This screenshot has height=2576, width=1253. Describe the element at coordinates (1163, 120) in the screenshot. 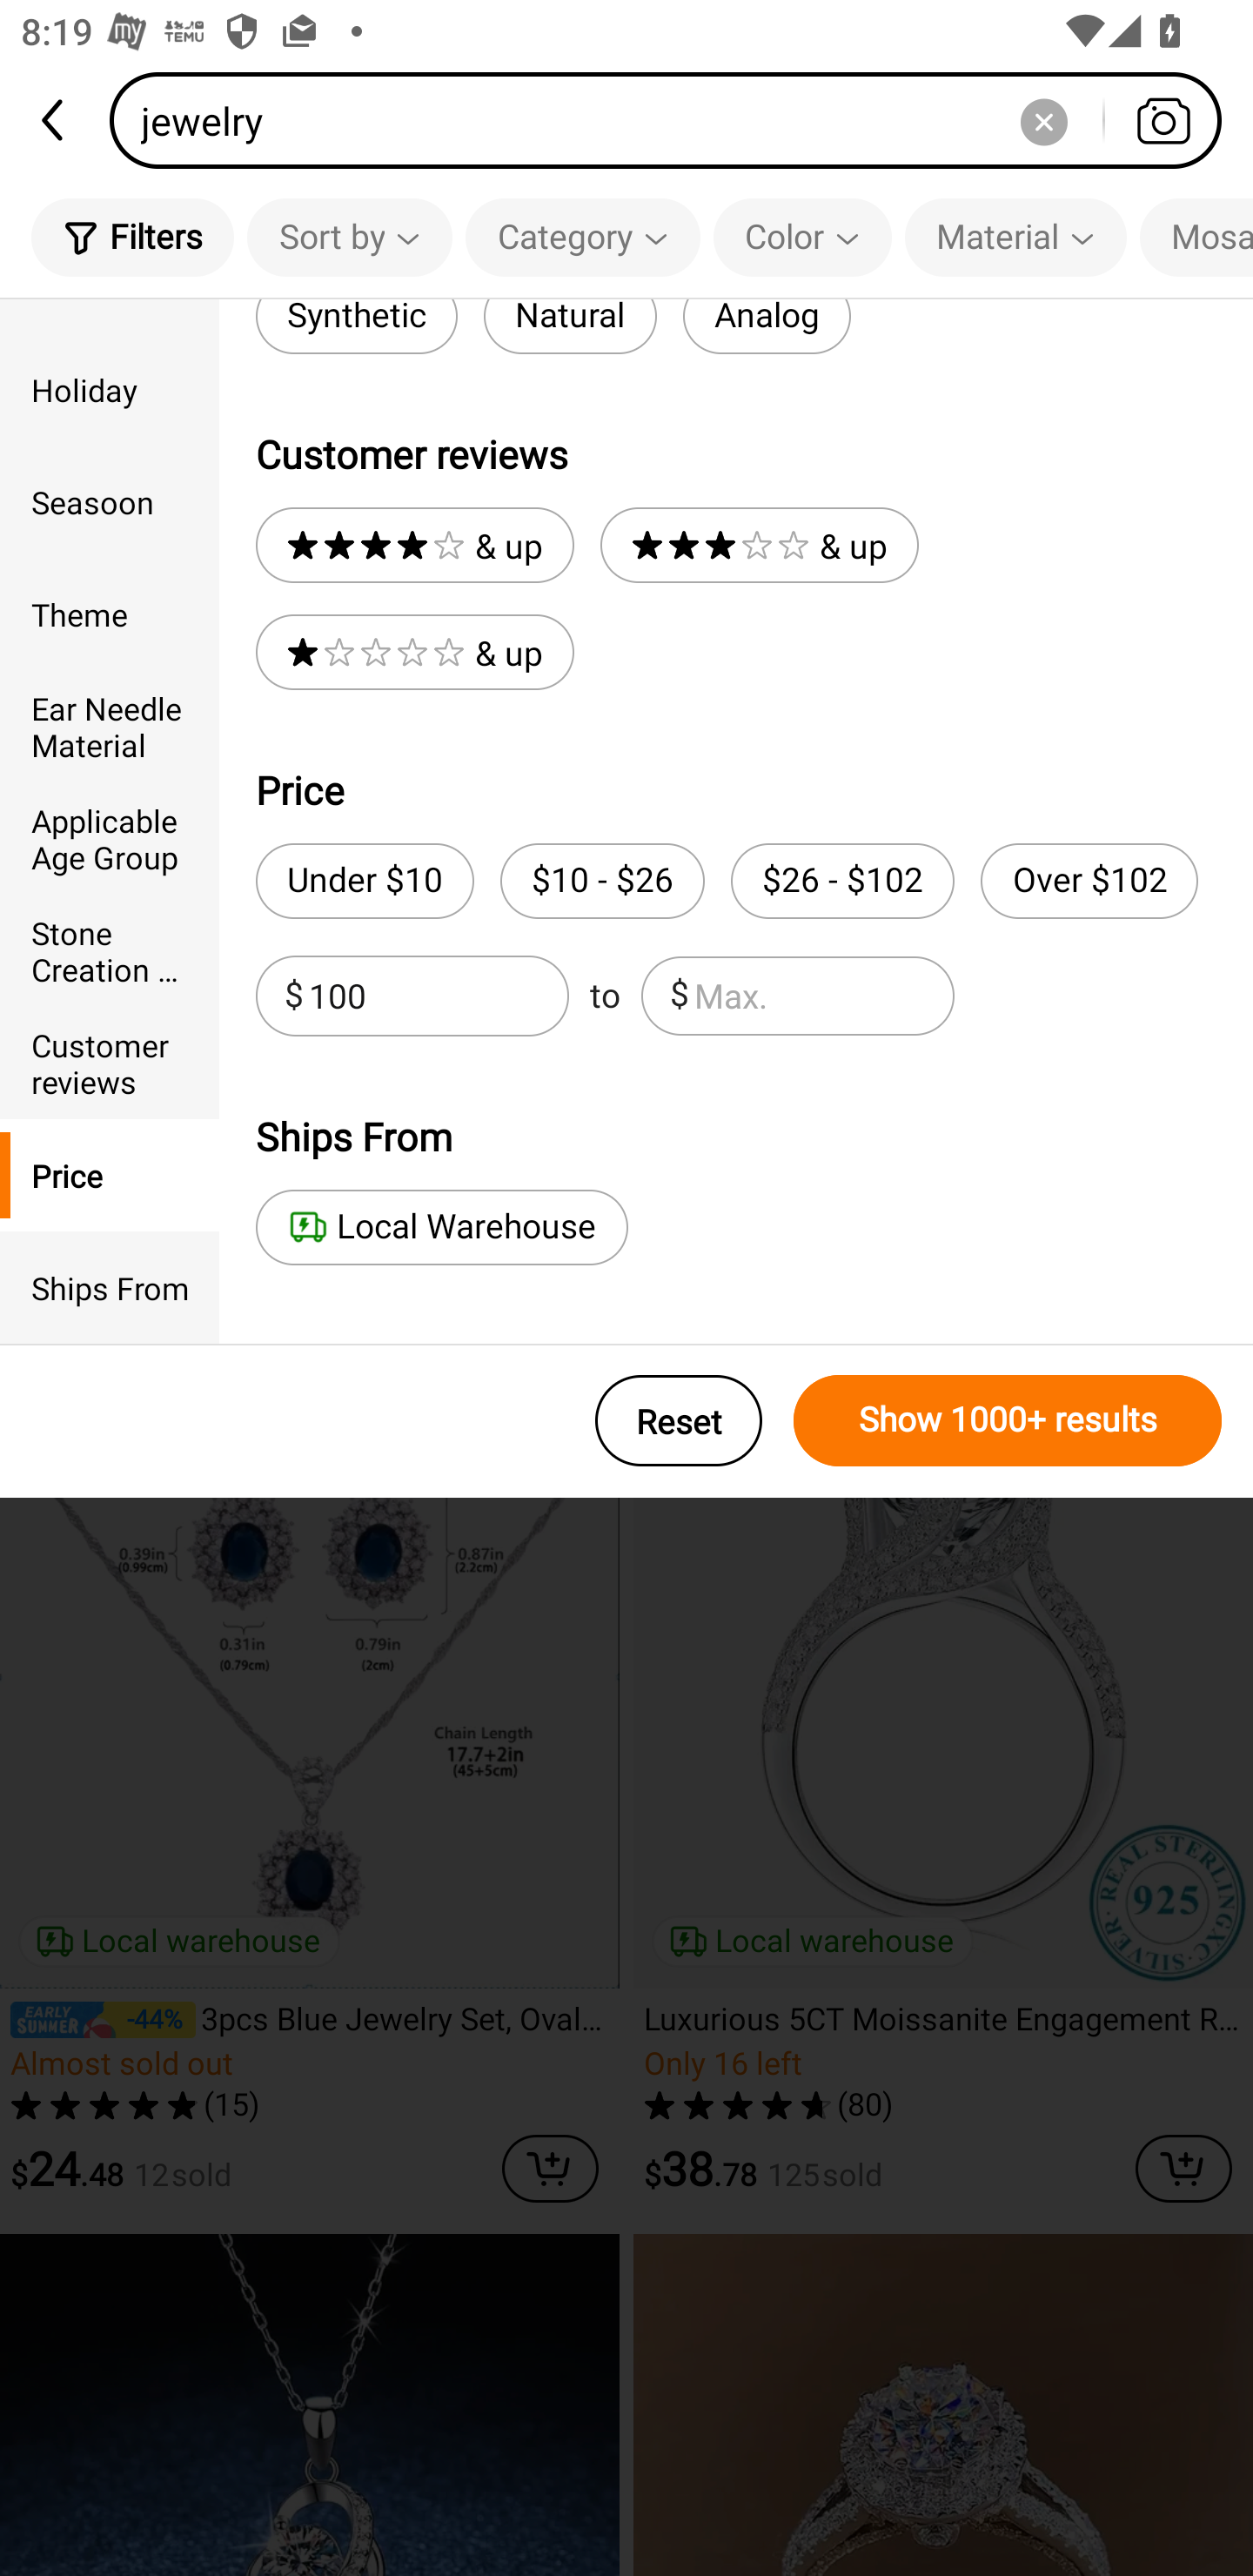

I see `Search by photo` at that location.